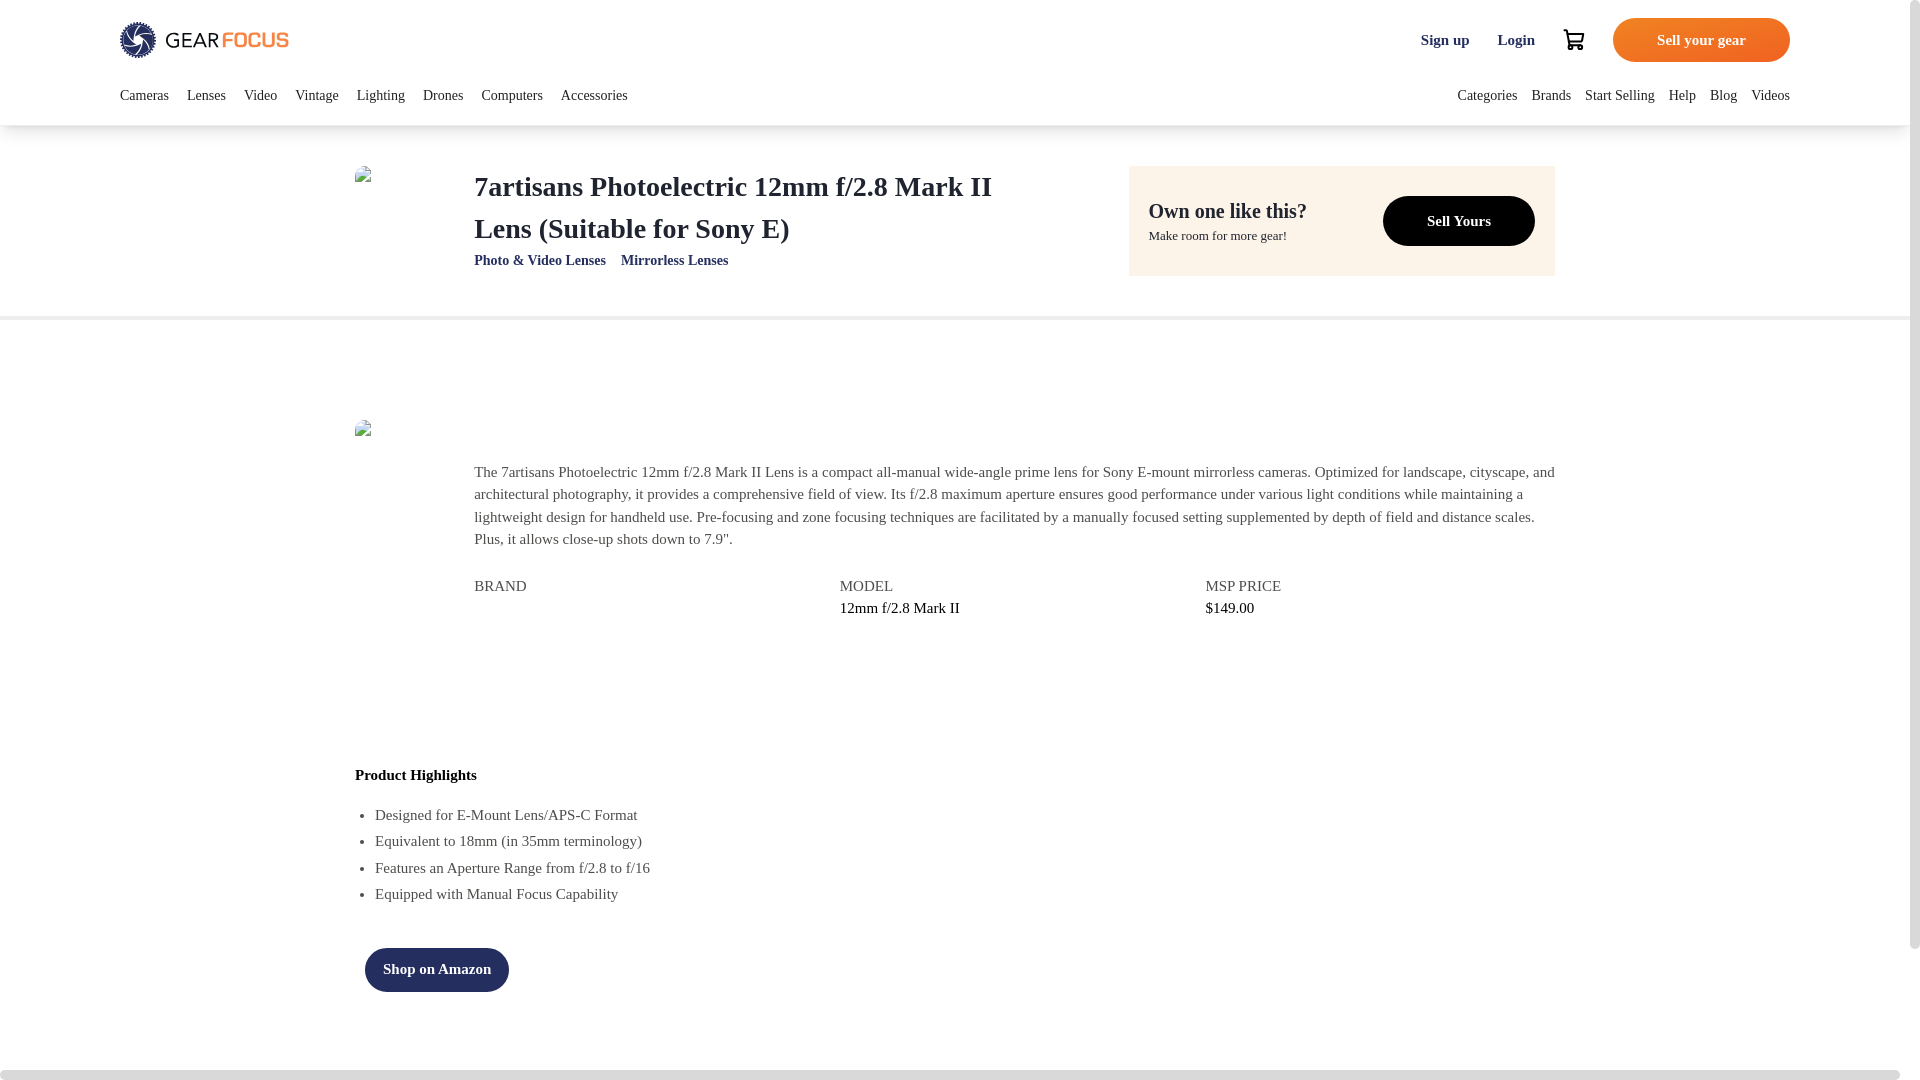 This screenshot has height=1080, width=1920. What do you see at coordinates (436, 970) in the screenshot?
I see `Shop on Amazon` at bounding box center [436, 970].